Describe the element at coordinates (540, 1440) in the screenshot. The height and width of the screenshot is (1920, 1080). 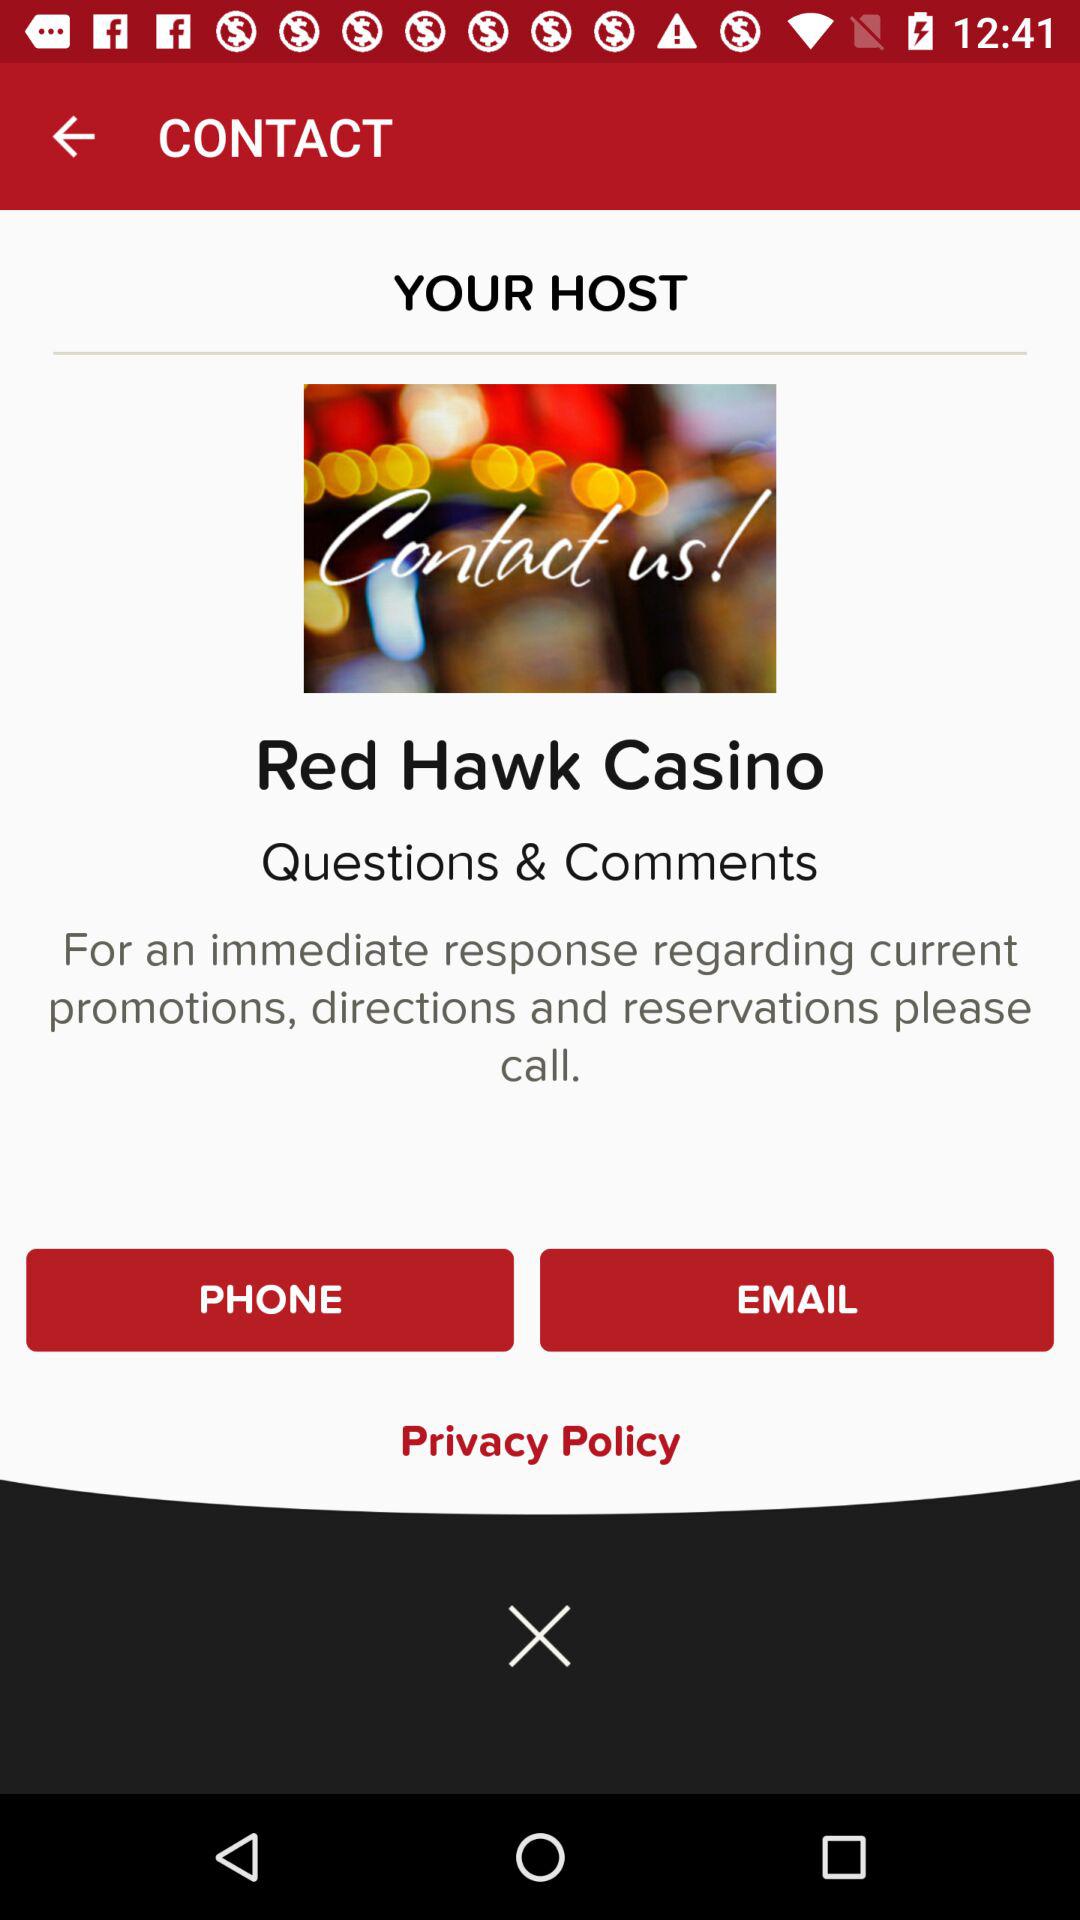
I see `turn off privacy policy icon` at that location.